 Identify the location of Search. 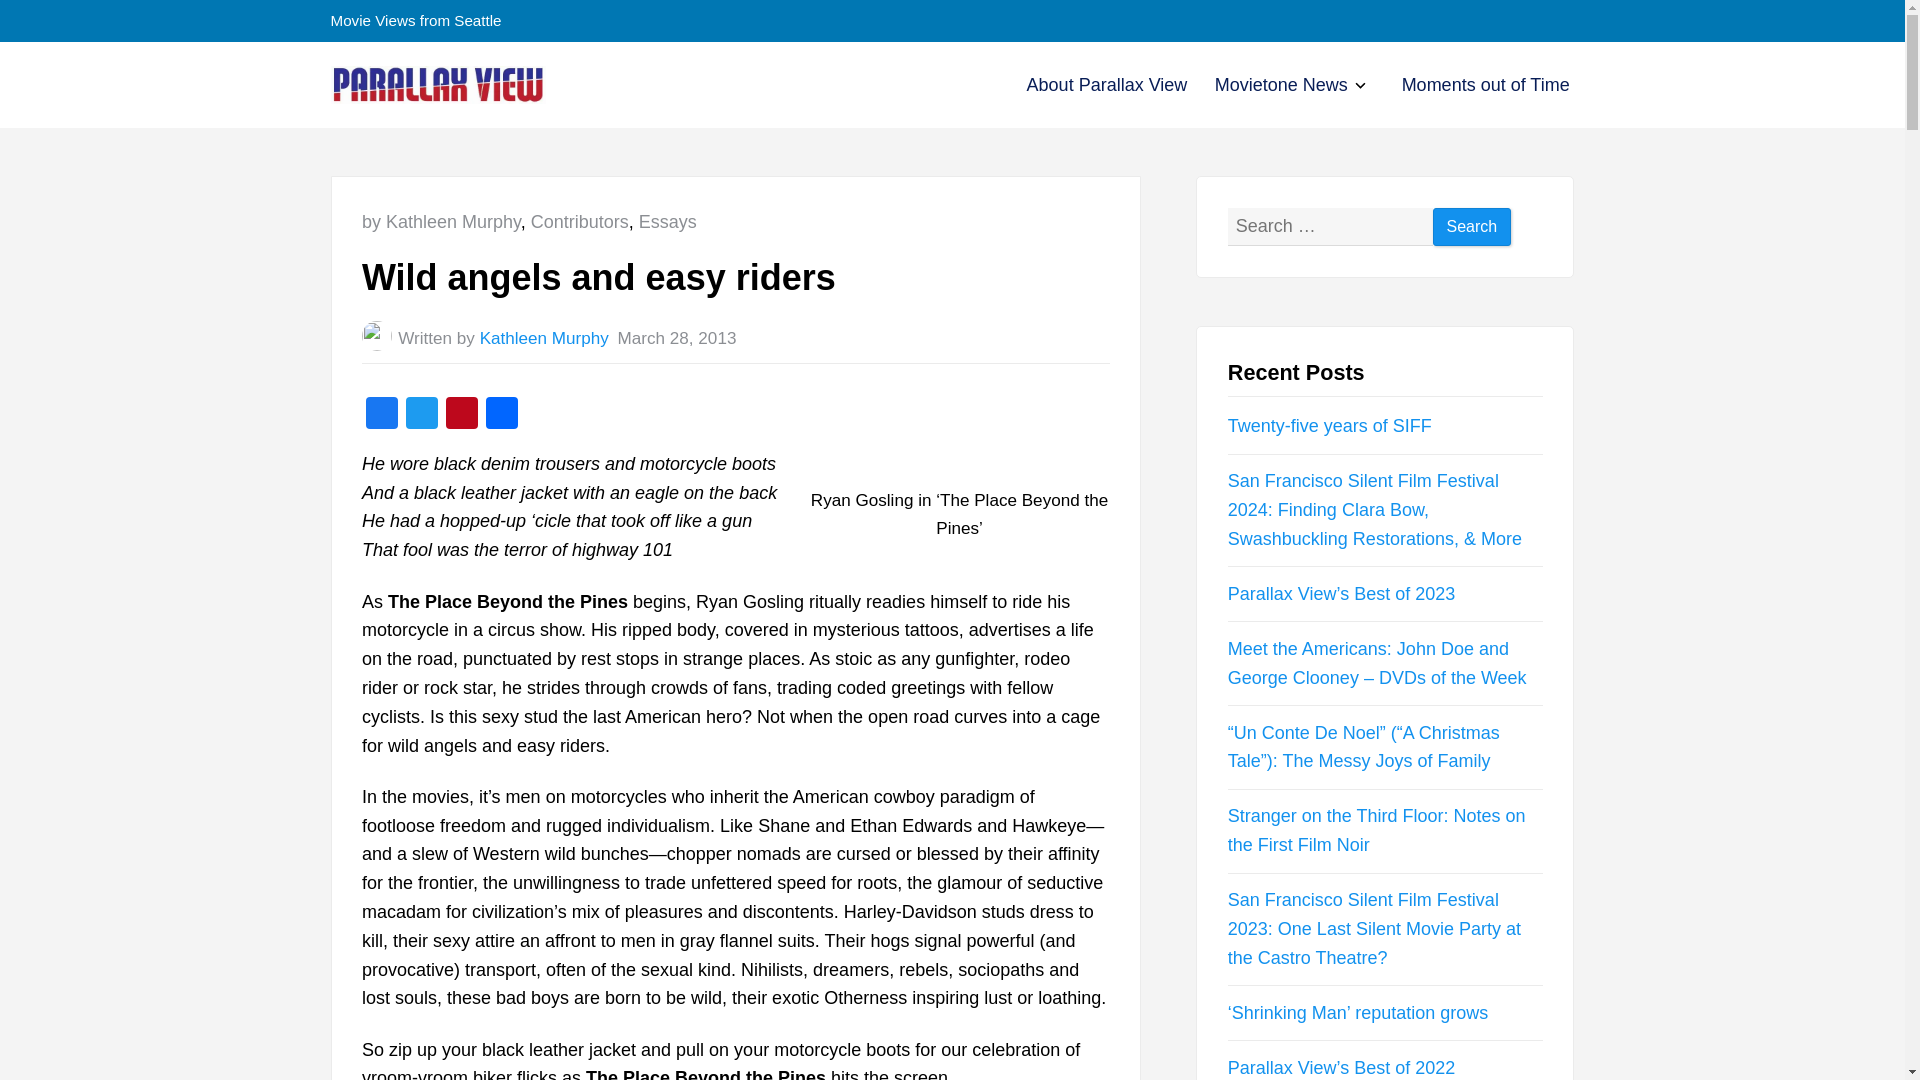
(461, 416).